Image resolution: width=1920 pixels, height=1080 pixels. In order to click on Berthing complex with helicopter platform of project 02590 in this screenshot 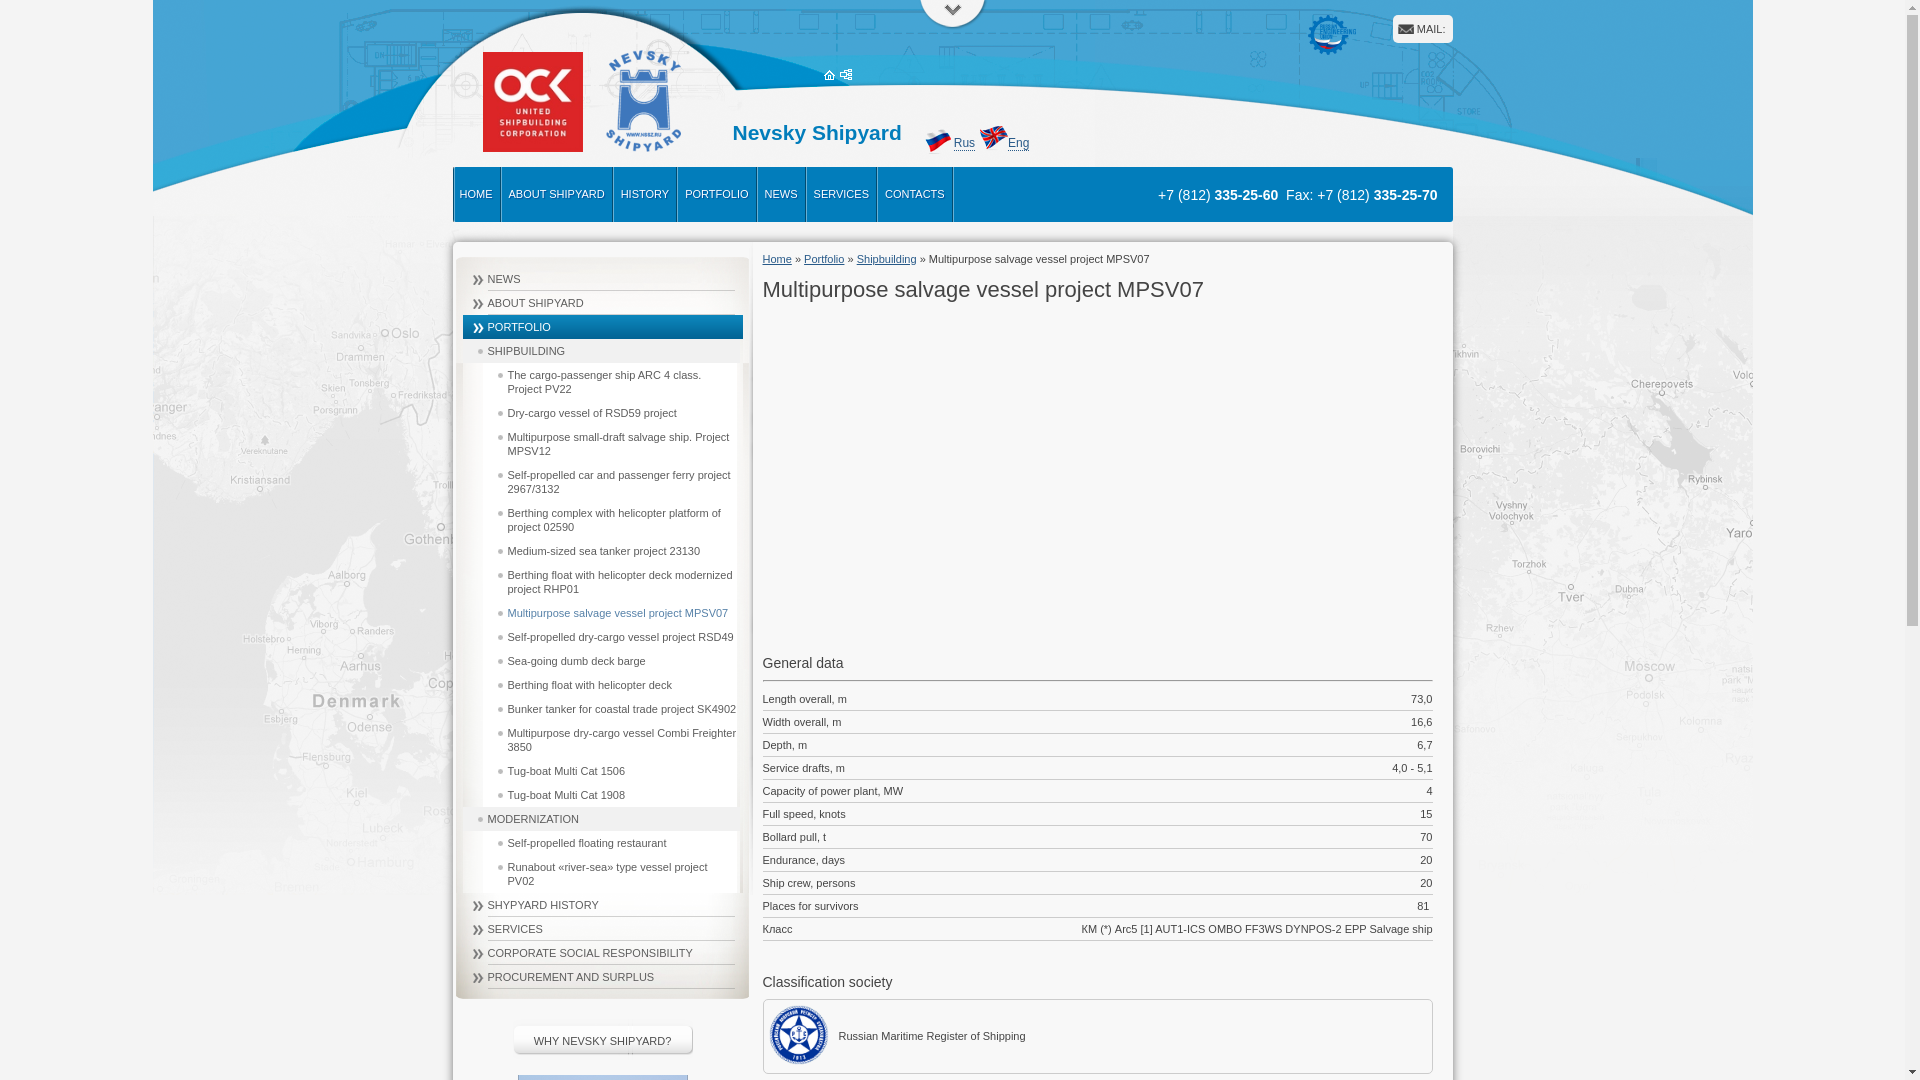, I will do `click(609, 520)`.